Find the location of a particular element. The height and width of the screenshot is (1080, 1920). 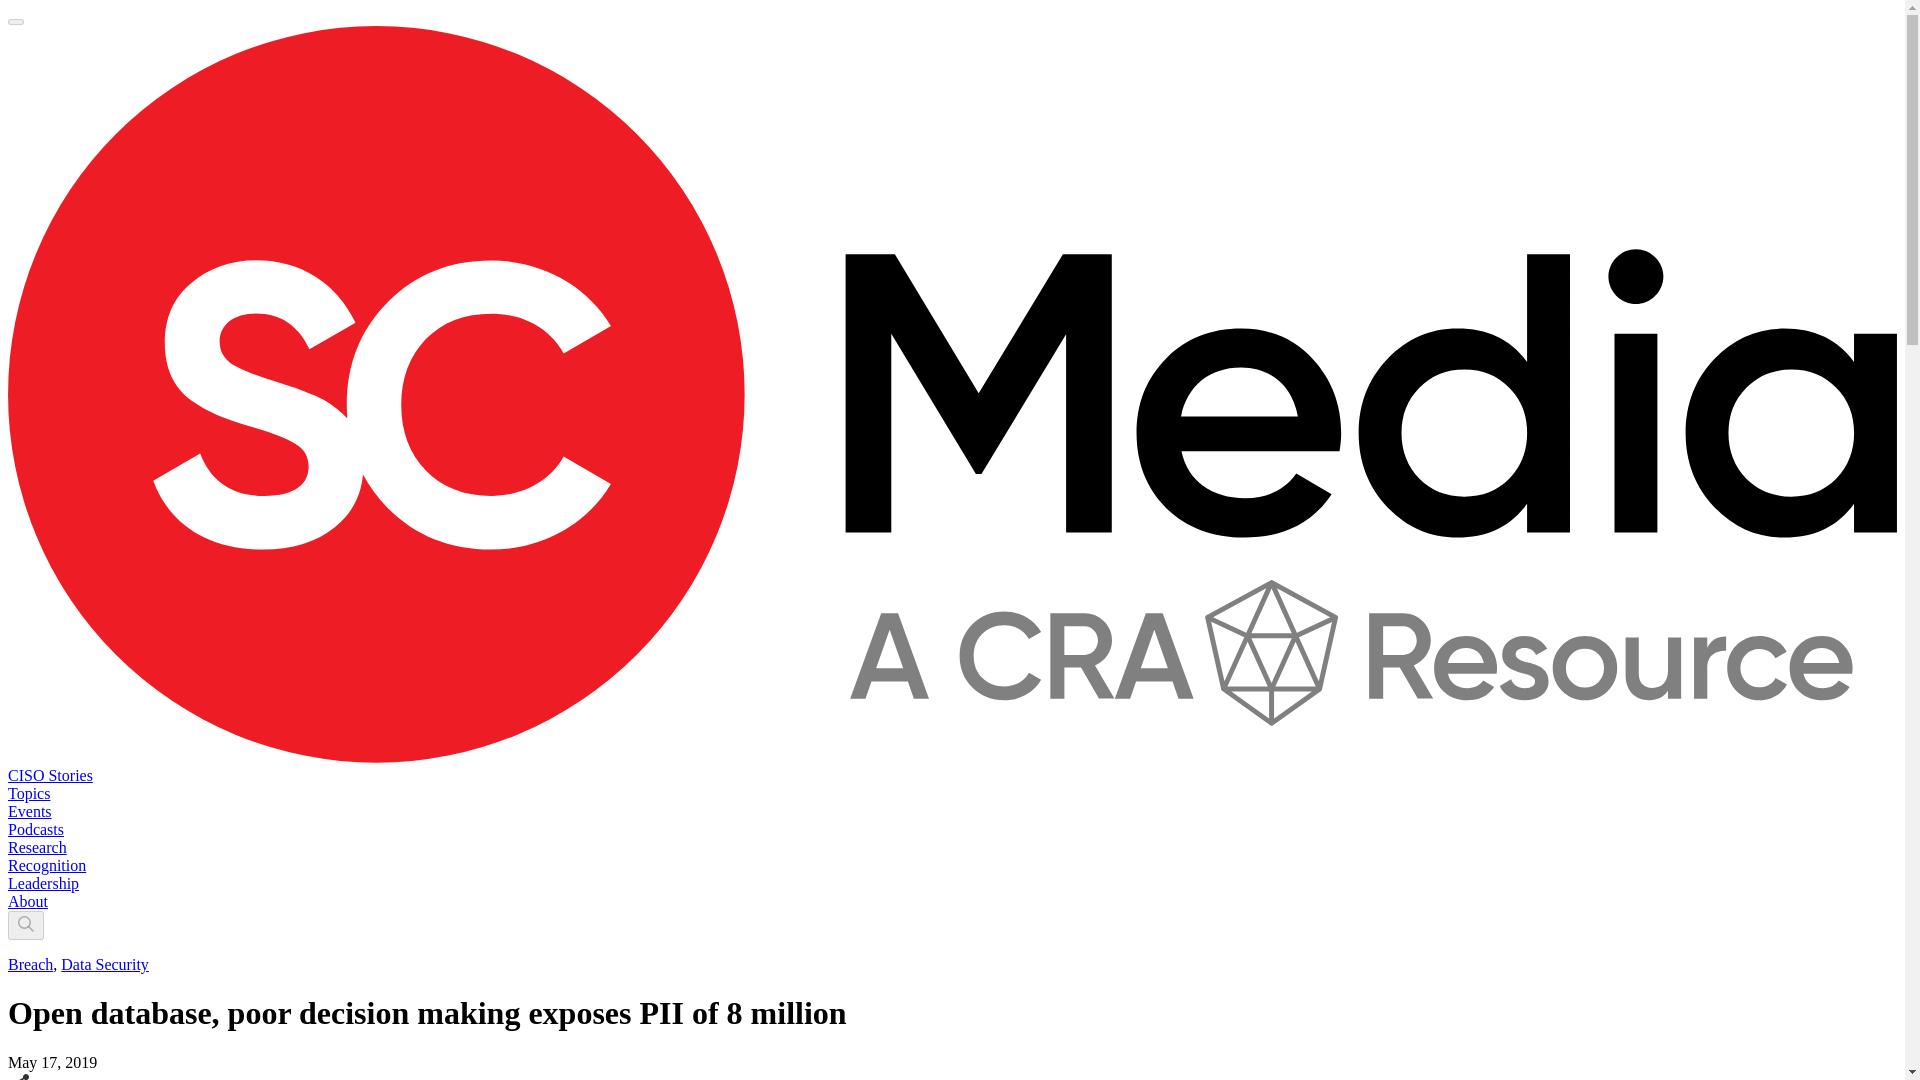

Recognition is located at coordinates (46, 865).